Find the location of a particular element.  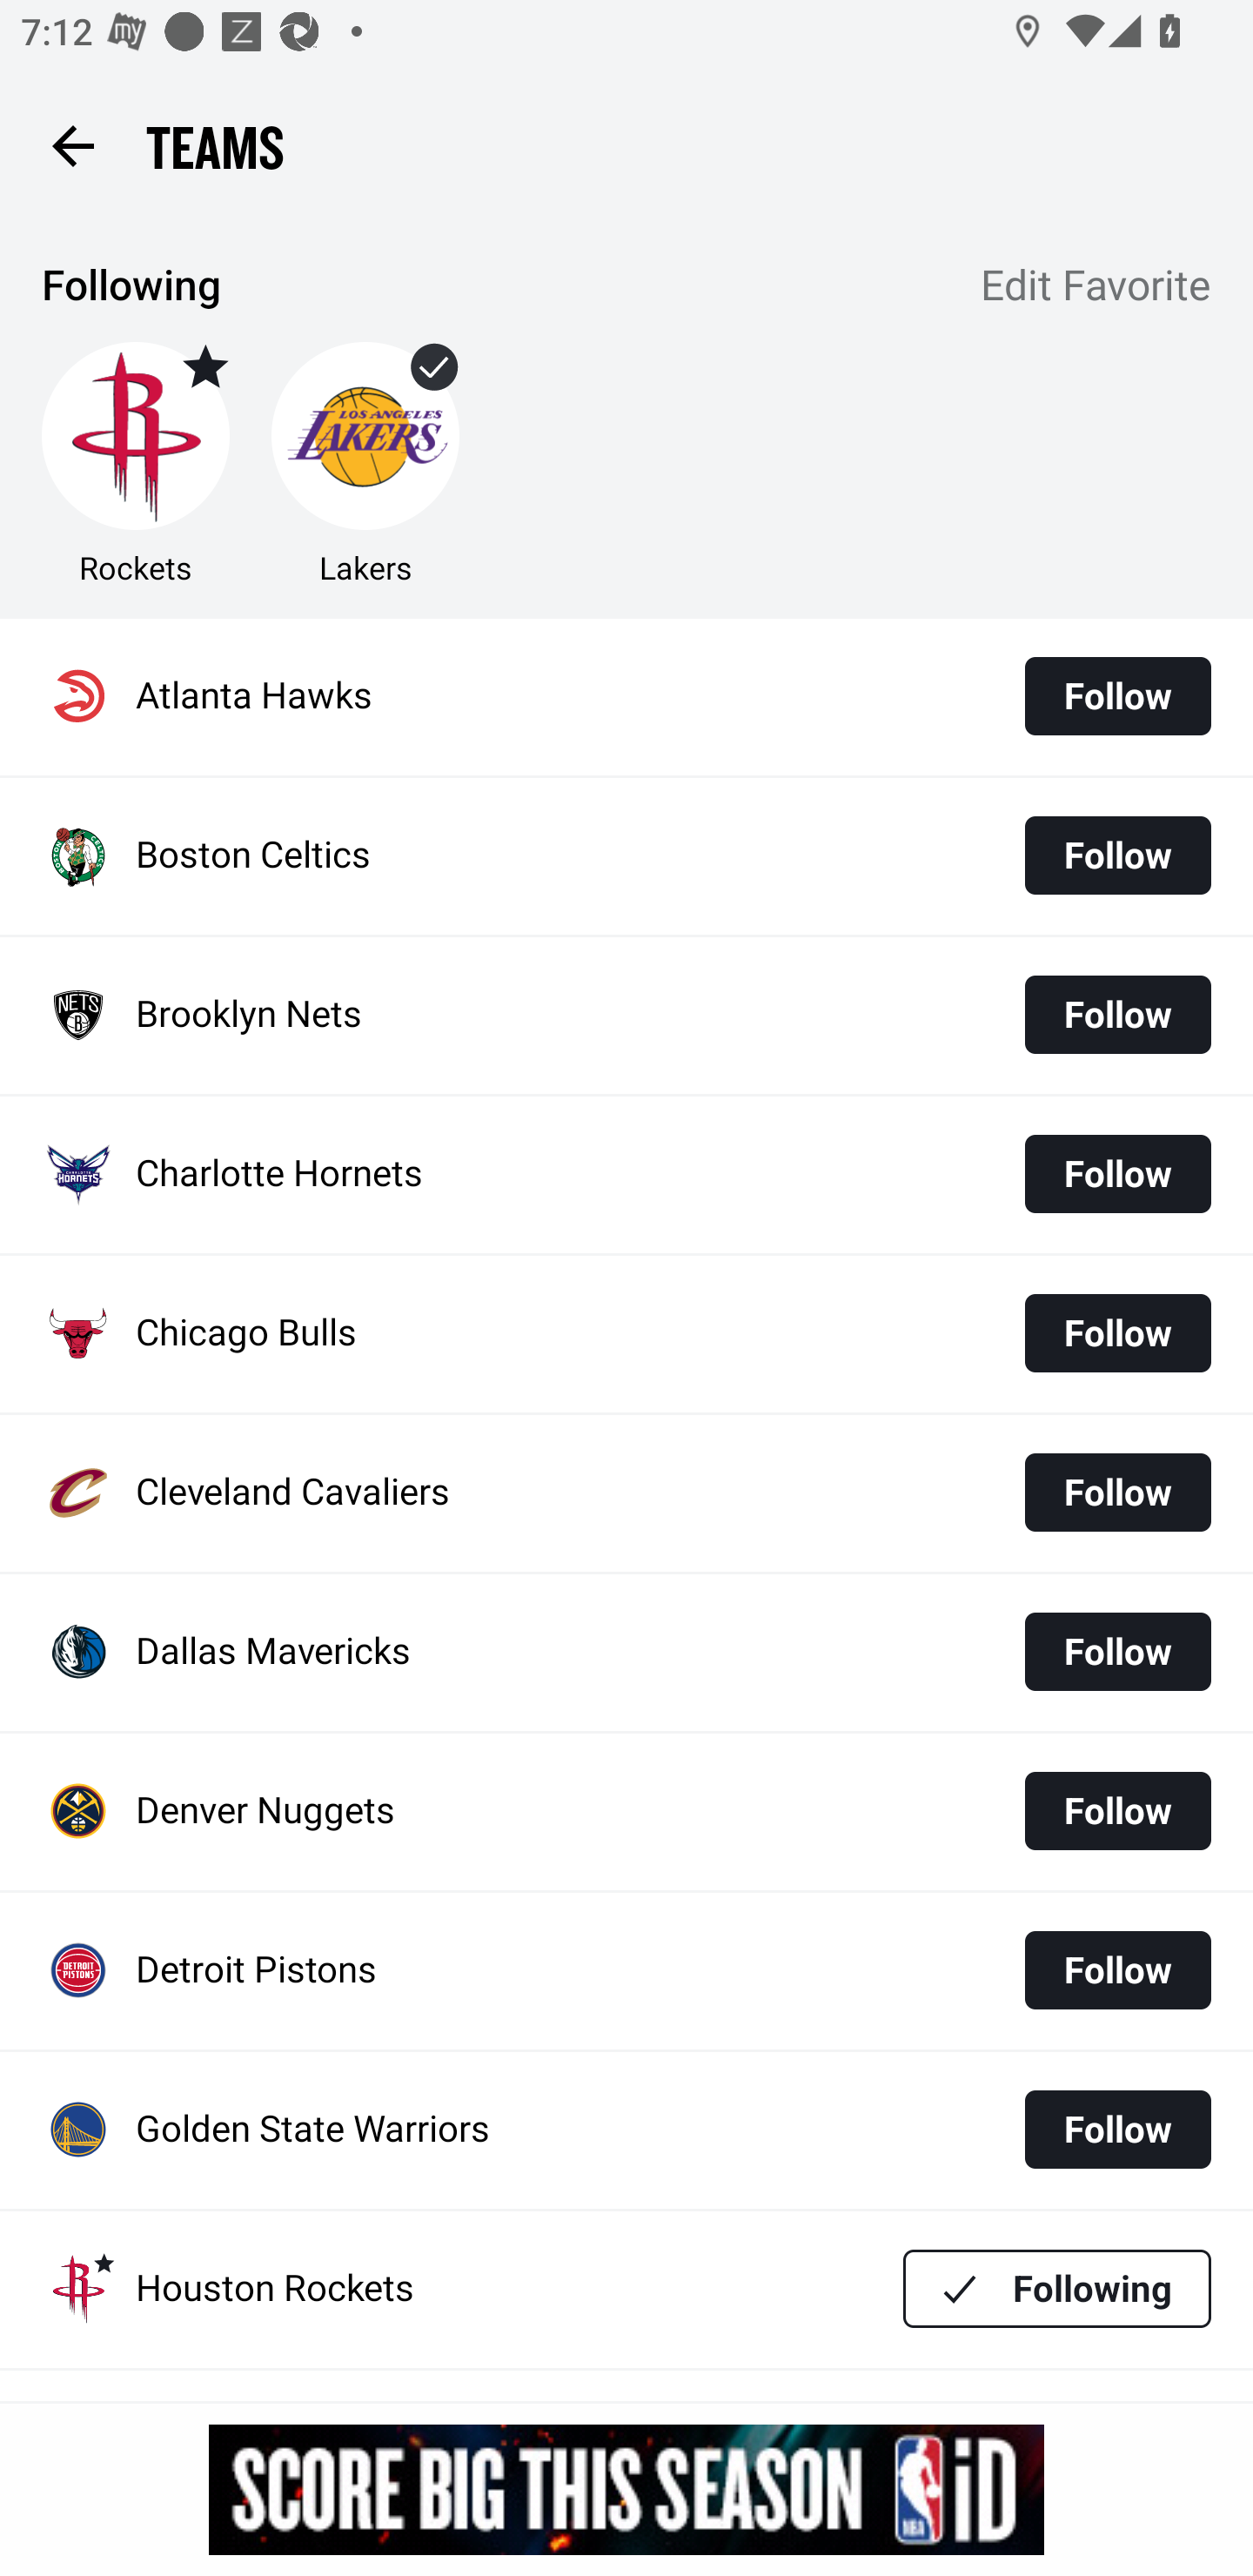

Follow is located at coordinates (1117, 855).